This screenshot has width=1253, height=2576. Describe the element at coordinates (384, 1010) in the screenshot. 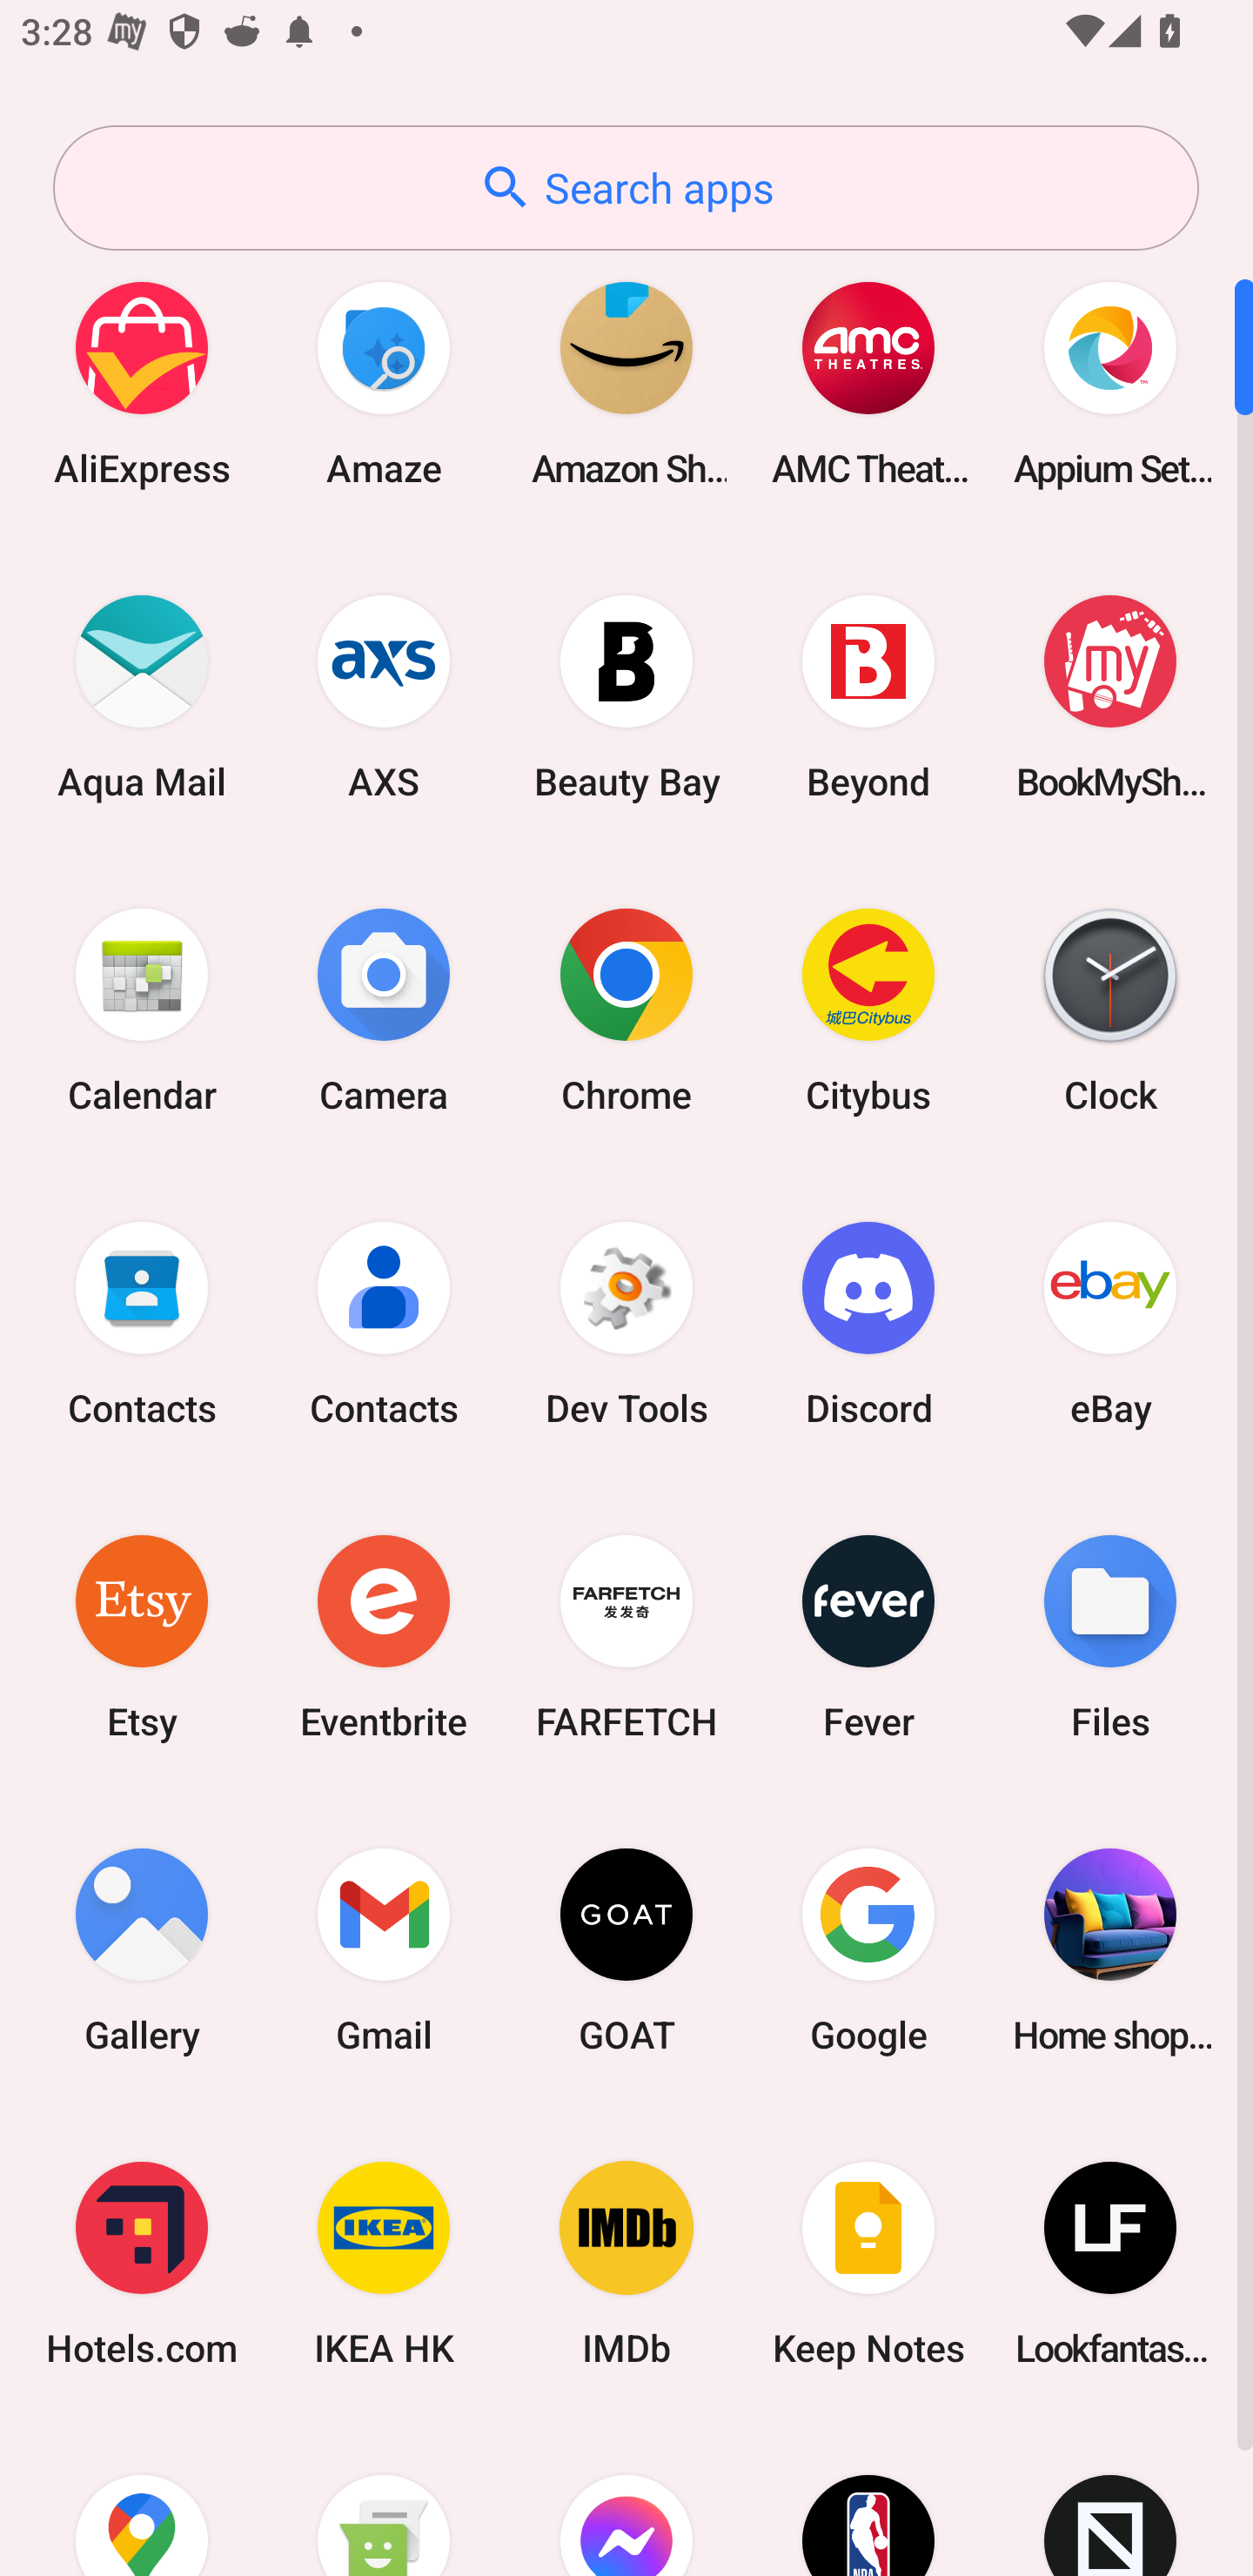

I see `Camera` at that location.